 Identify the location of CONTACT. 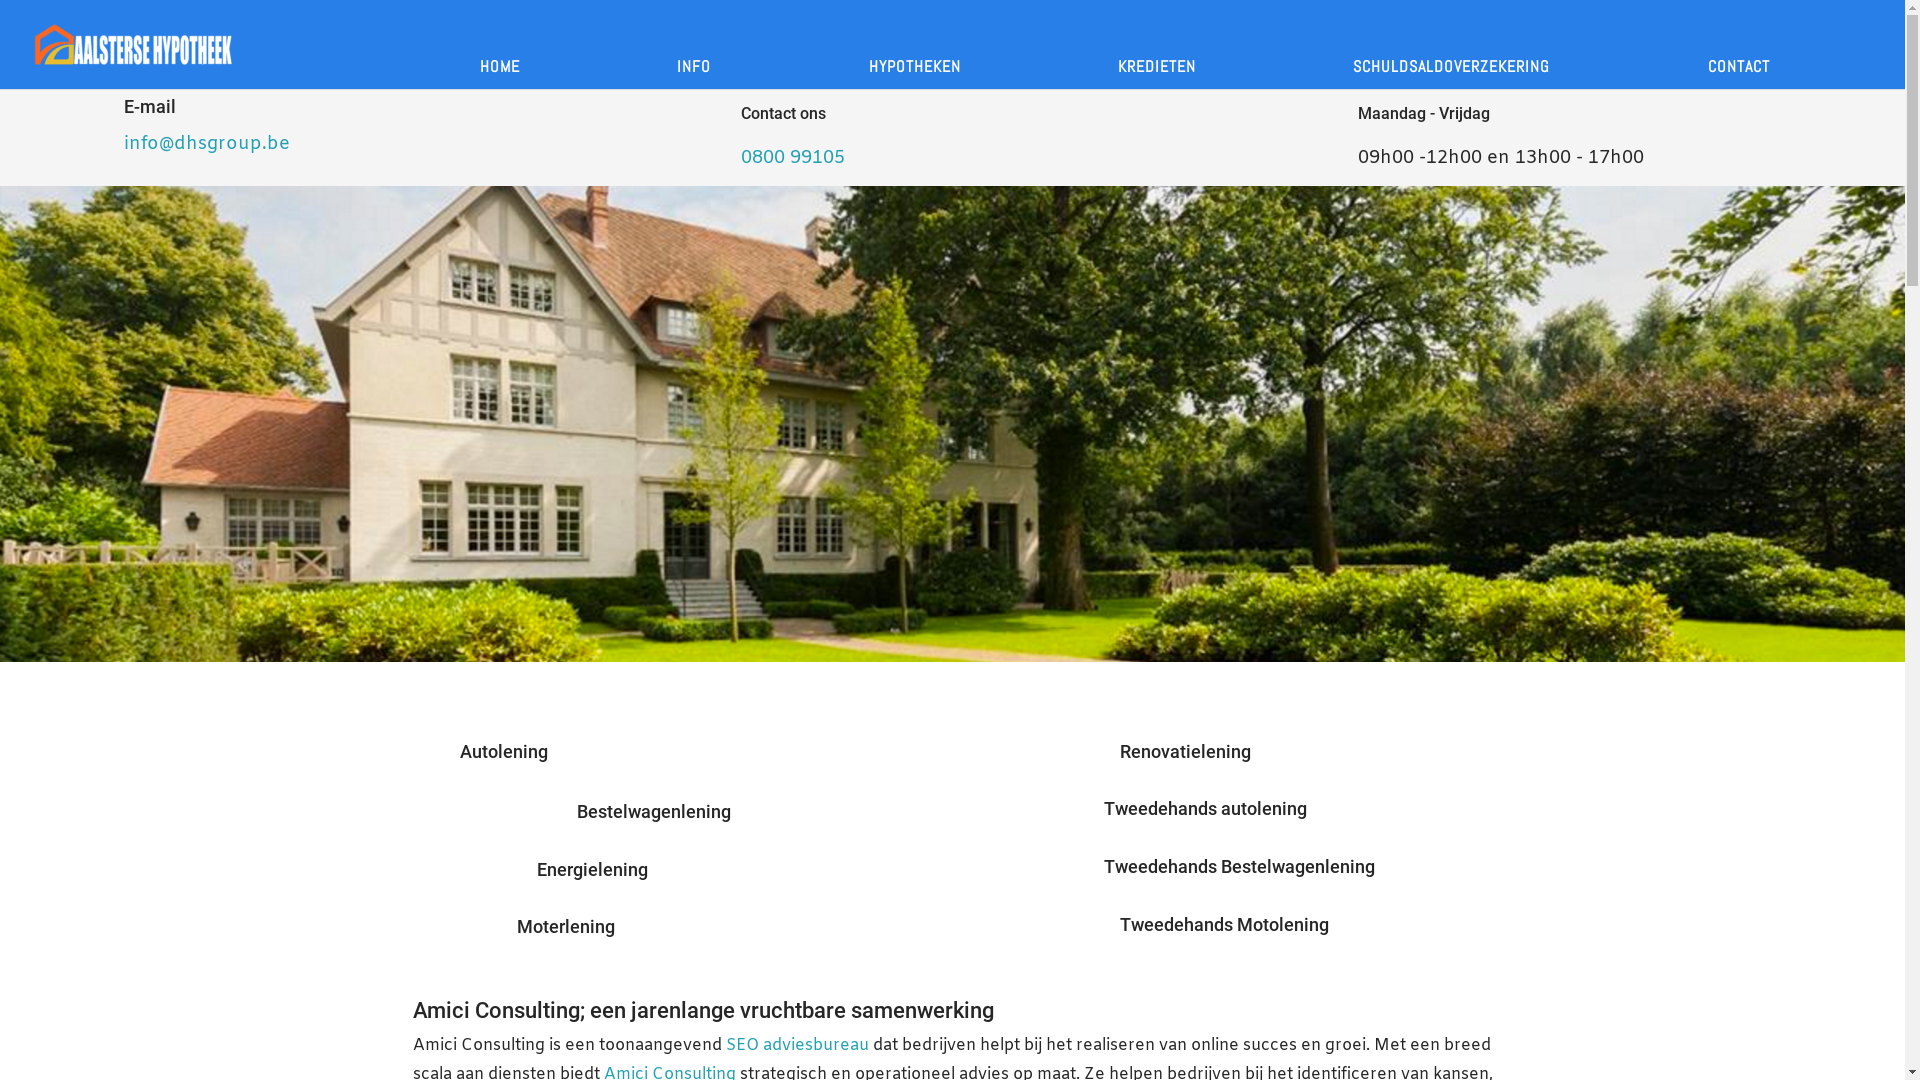
(1739, 44).